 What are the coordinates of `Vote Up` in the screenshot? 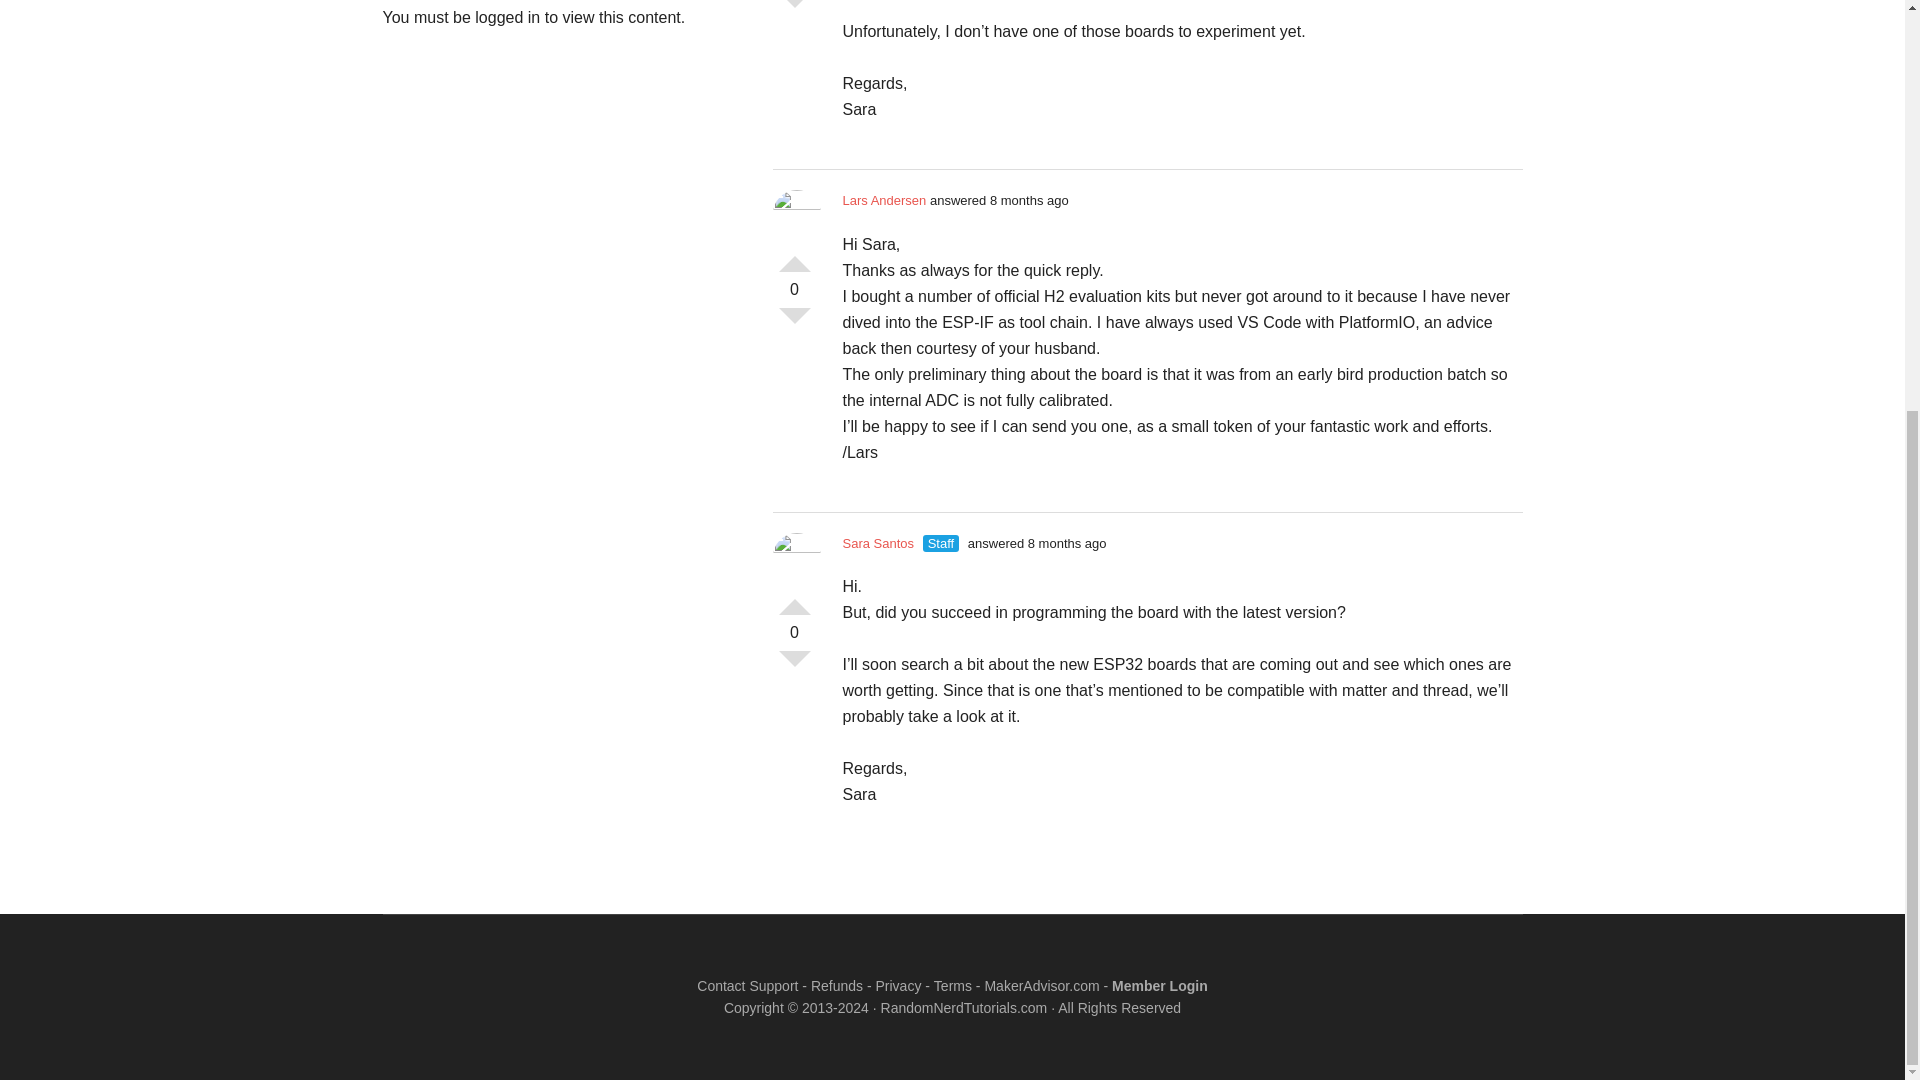 It's located at (794, 256).